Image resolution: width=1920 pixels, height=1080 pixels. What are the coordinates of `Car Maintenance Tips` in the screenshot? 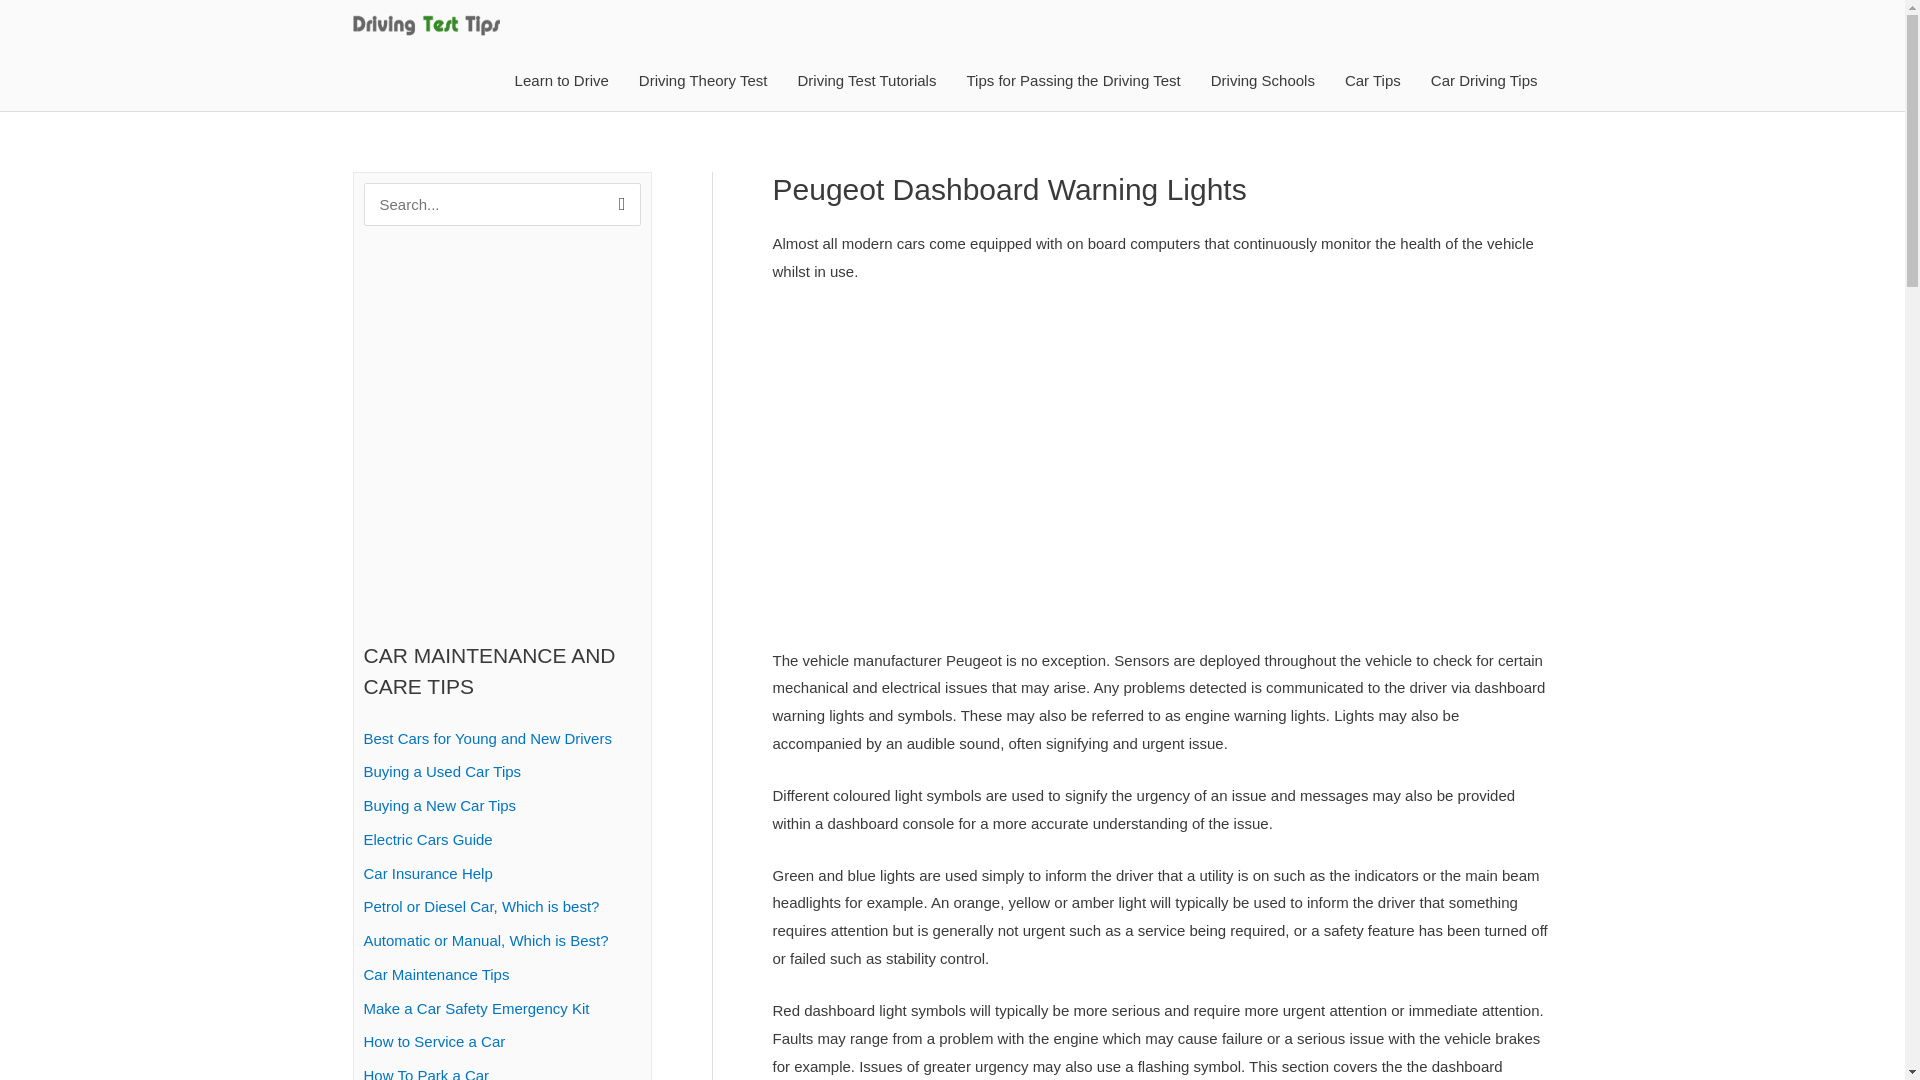 It's located at (437, 974).